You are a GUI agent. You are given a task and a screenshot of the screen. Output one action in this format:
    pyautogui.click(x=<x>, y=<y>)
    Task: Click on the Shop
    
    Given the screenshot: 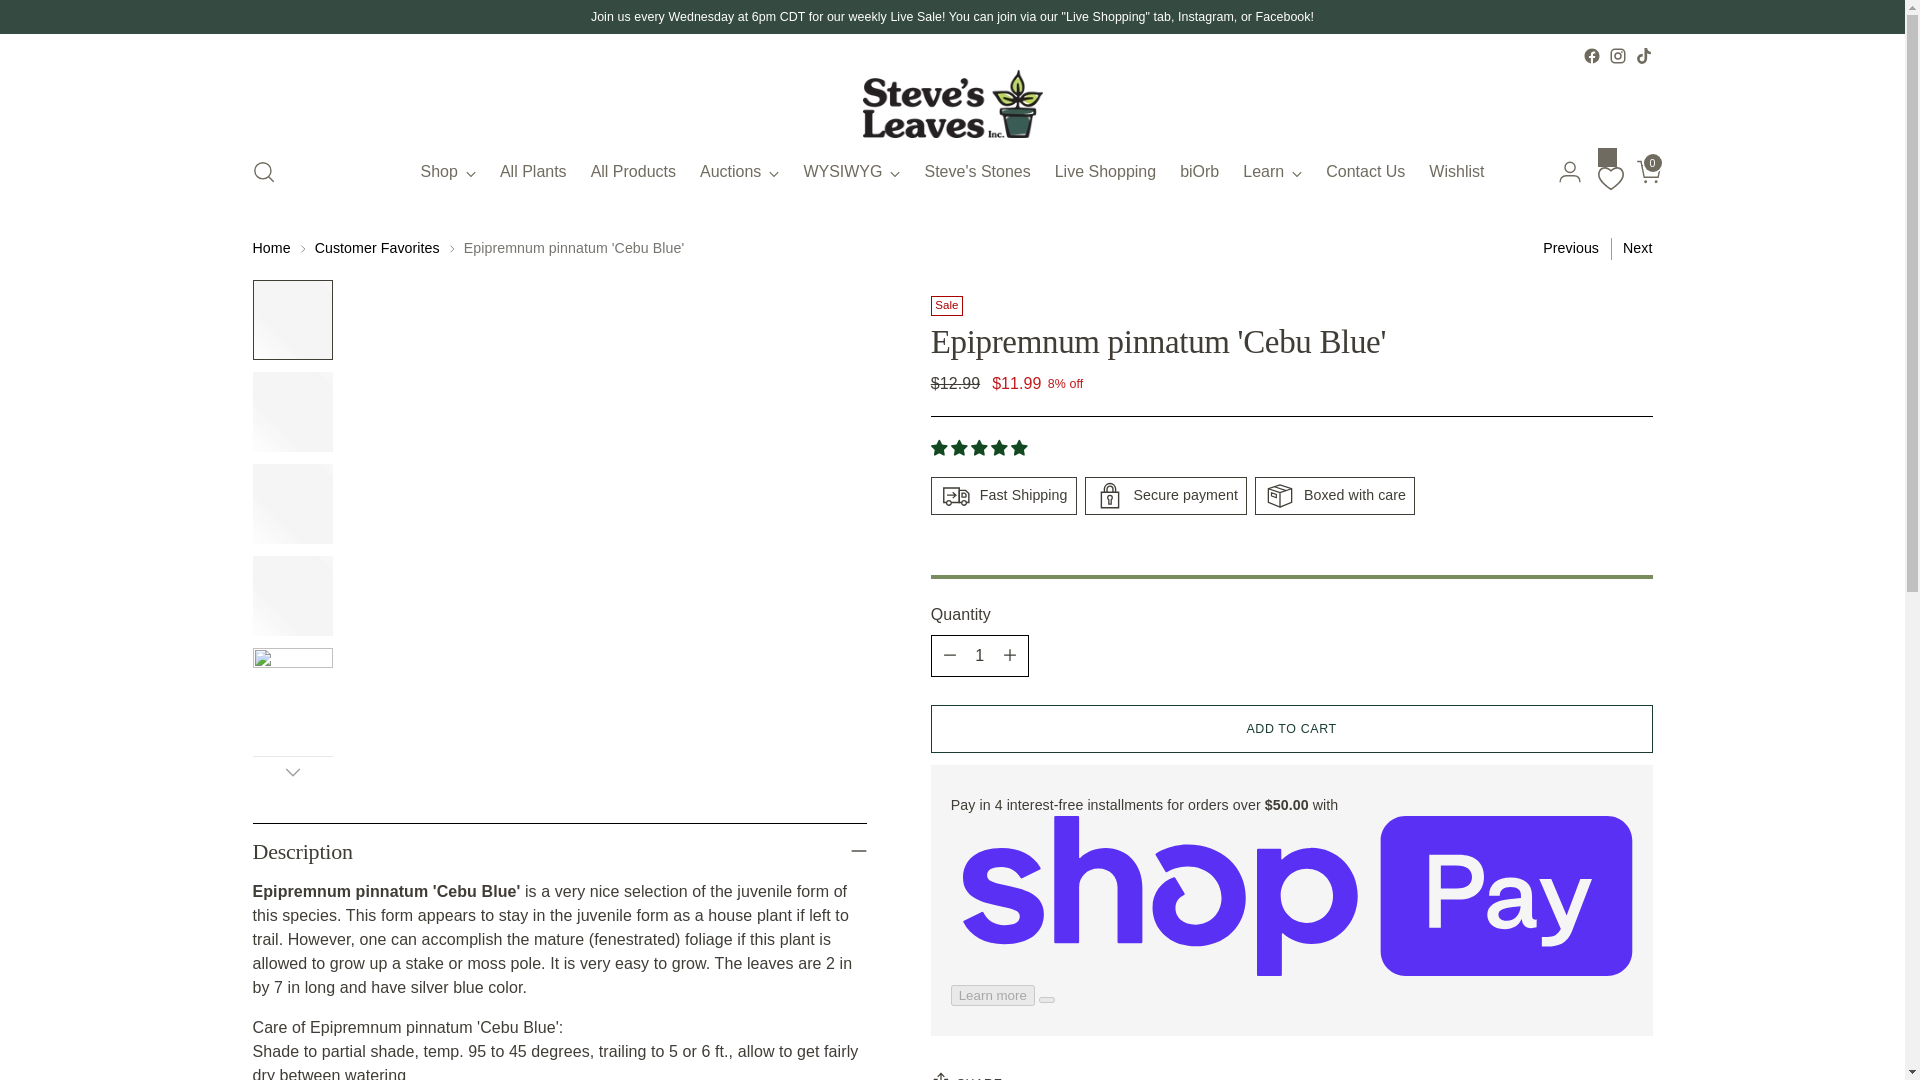 What is the action you would take?
    pyautogui.click(x=448, y=172)
    